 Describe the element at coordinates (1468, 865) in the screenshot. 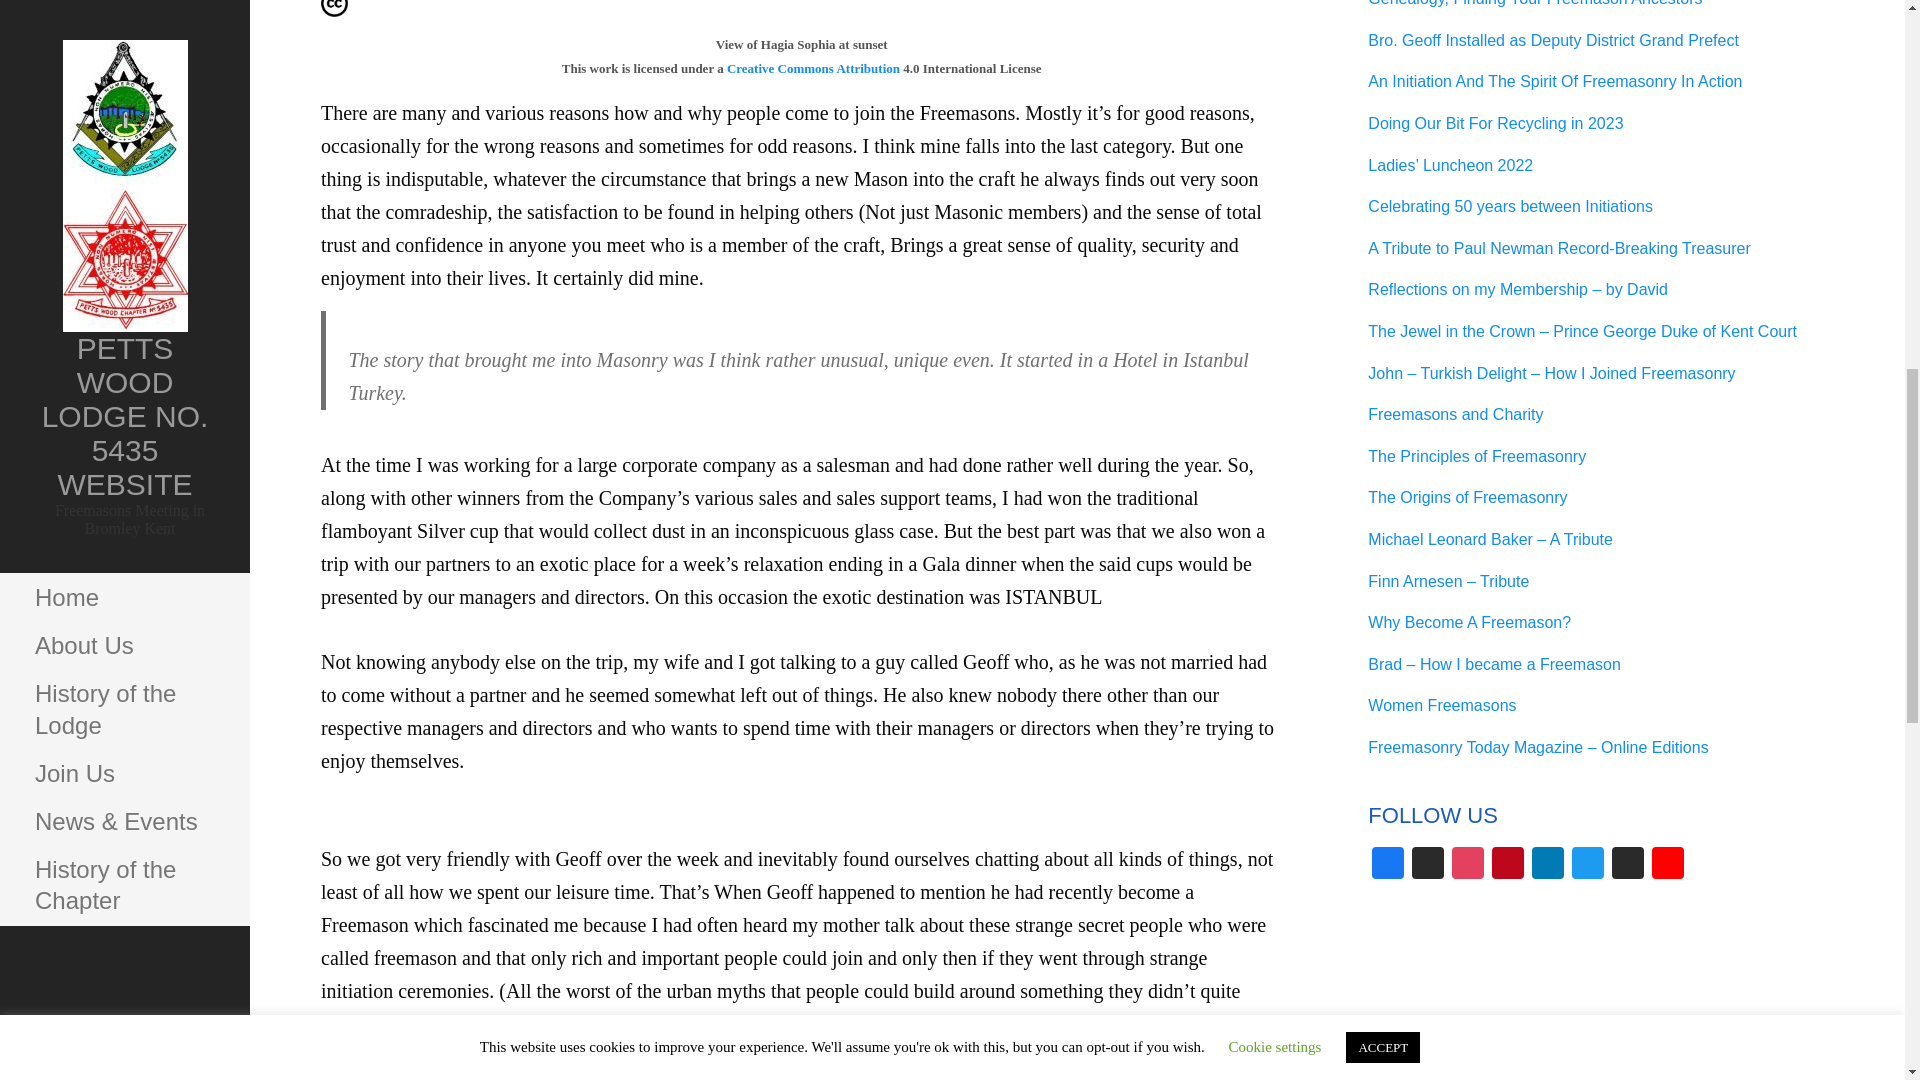

I see `Instagram` at that location.